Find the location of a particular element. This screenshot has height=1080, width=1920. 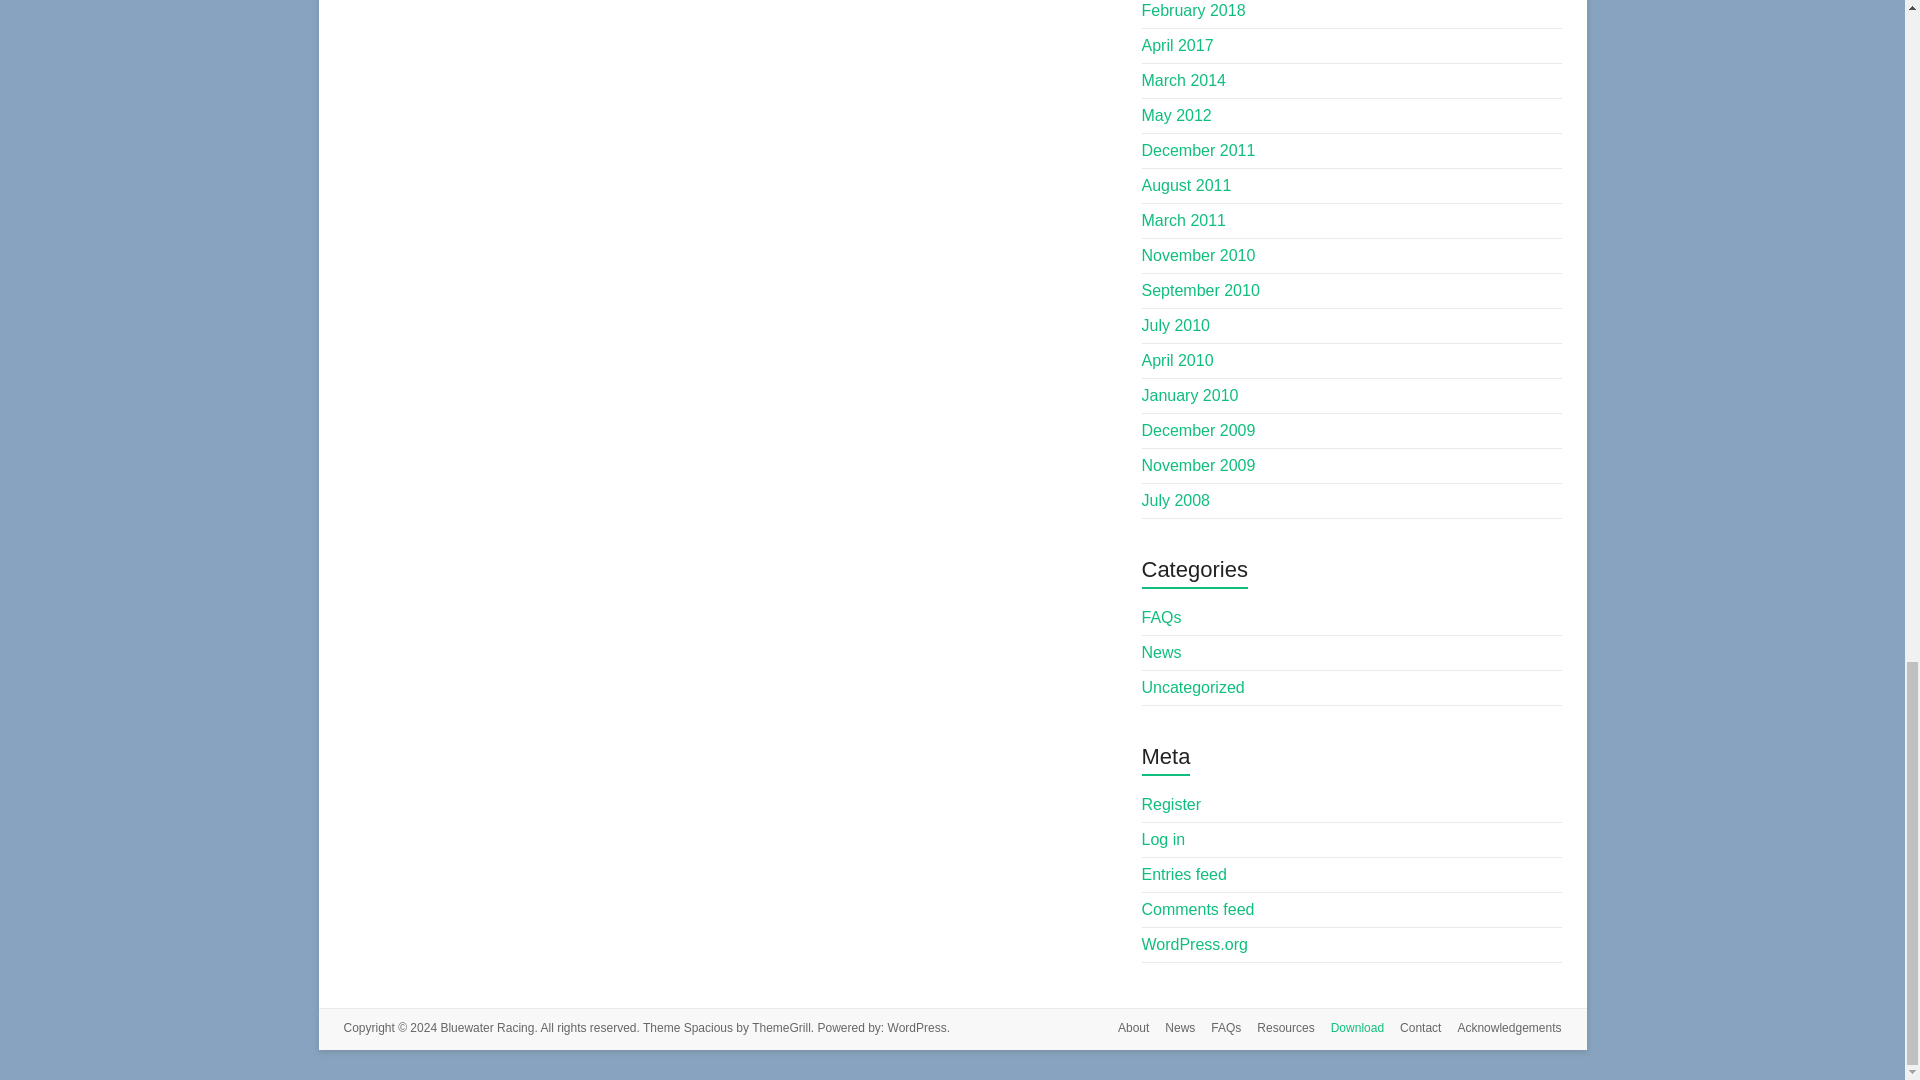

WordPress is located at coordinates (916, 1027).